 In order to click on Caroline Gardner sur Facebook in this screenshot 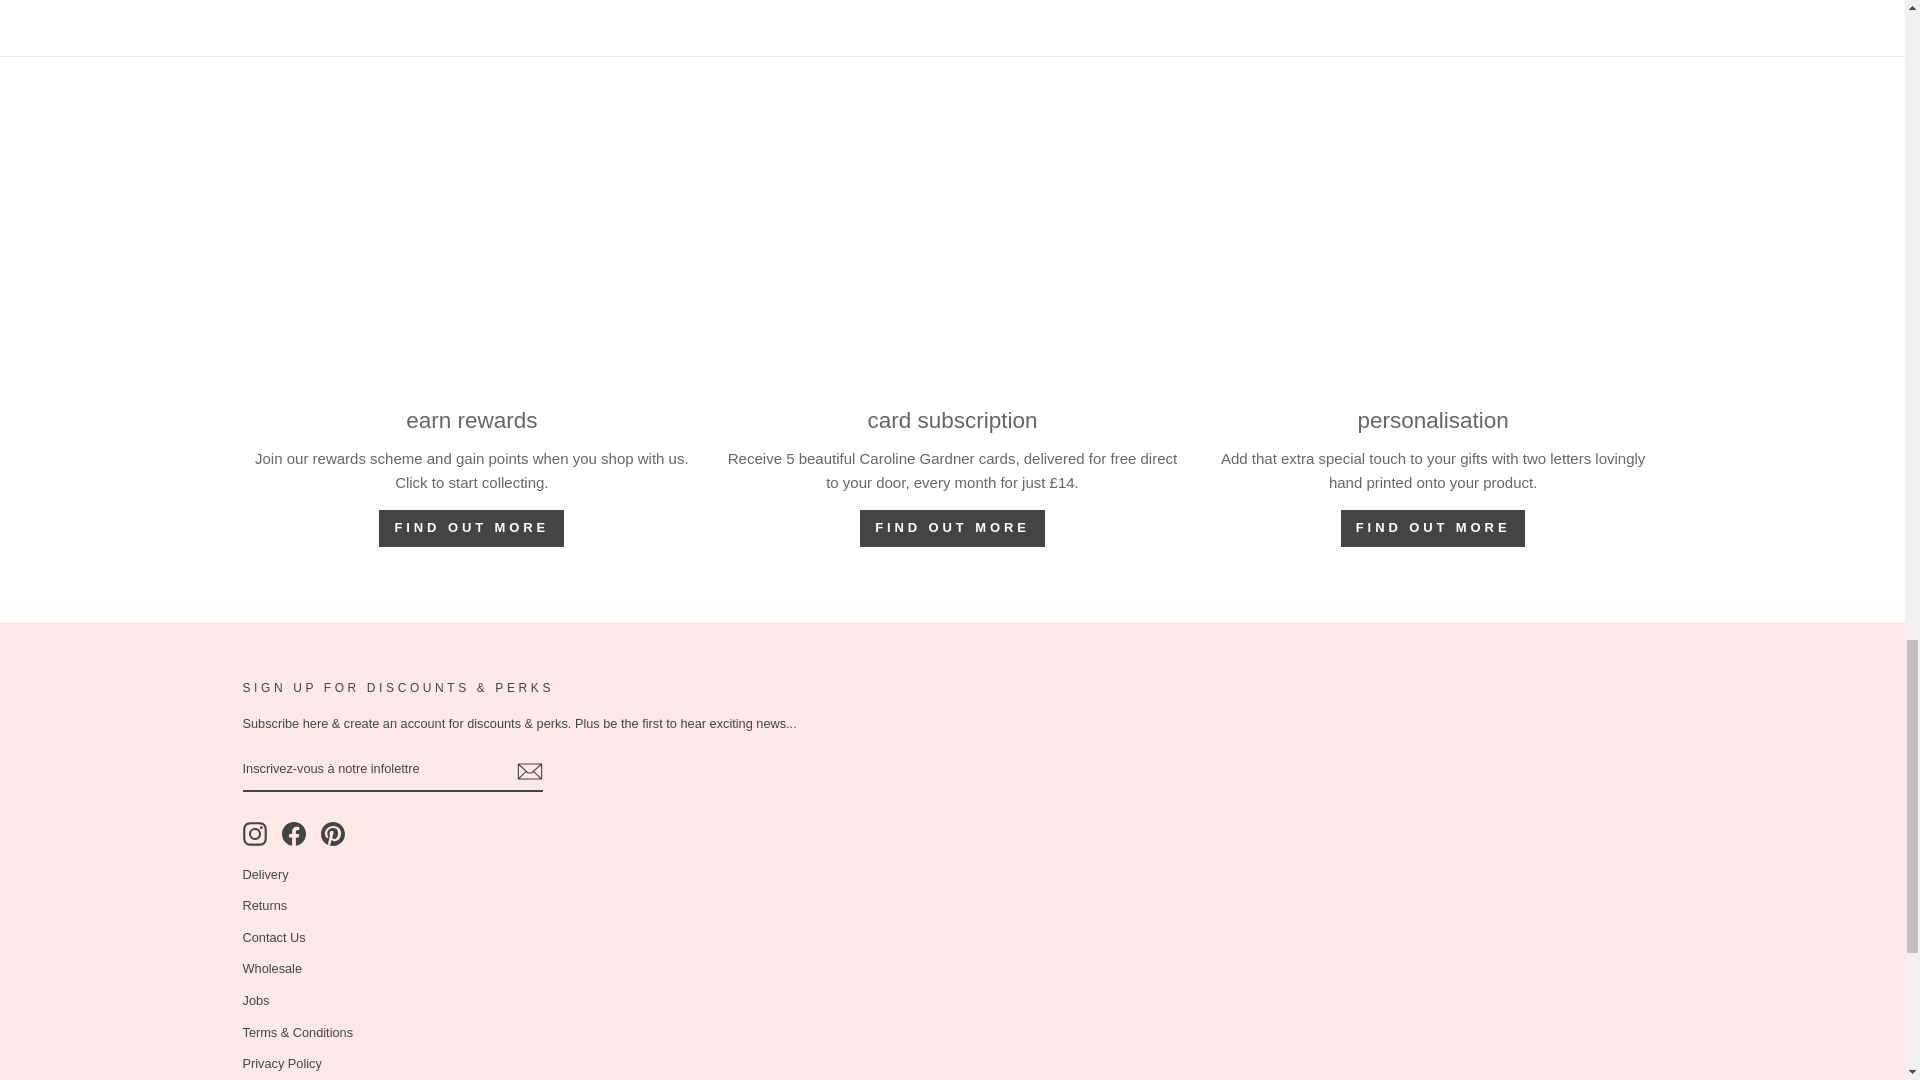, I will do `click(294, 833)`.